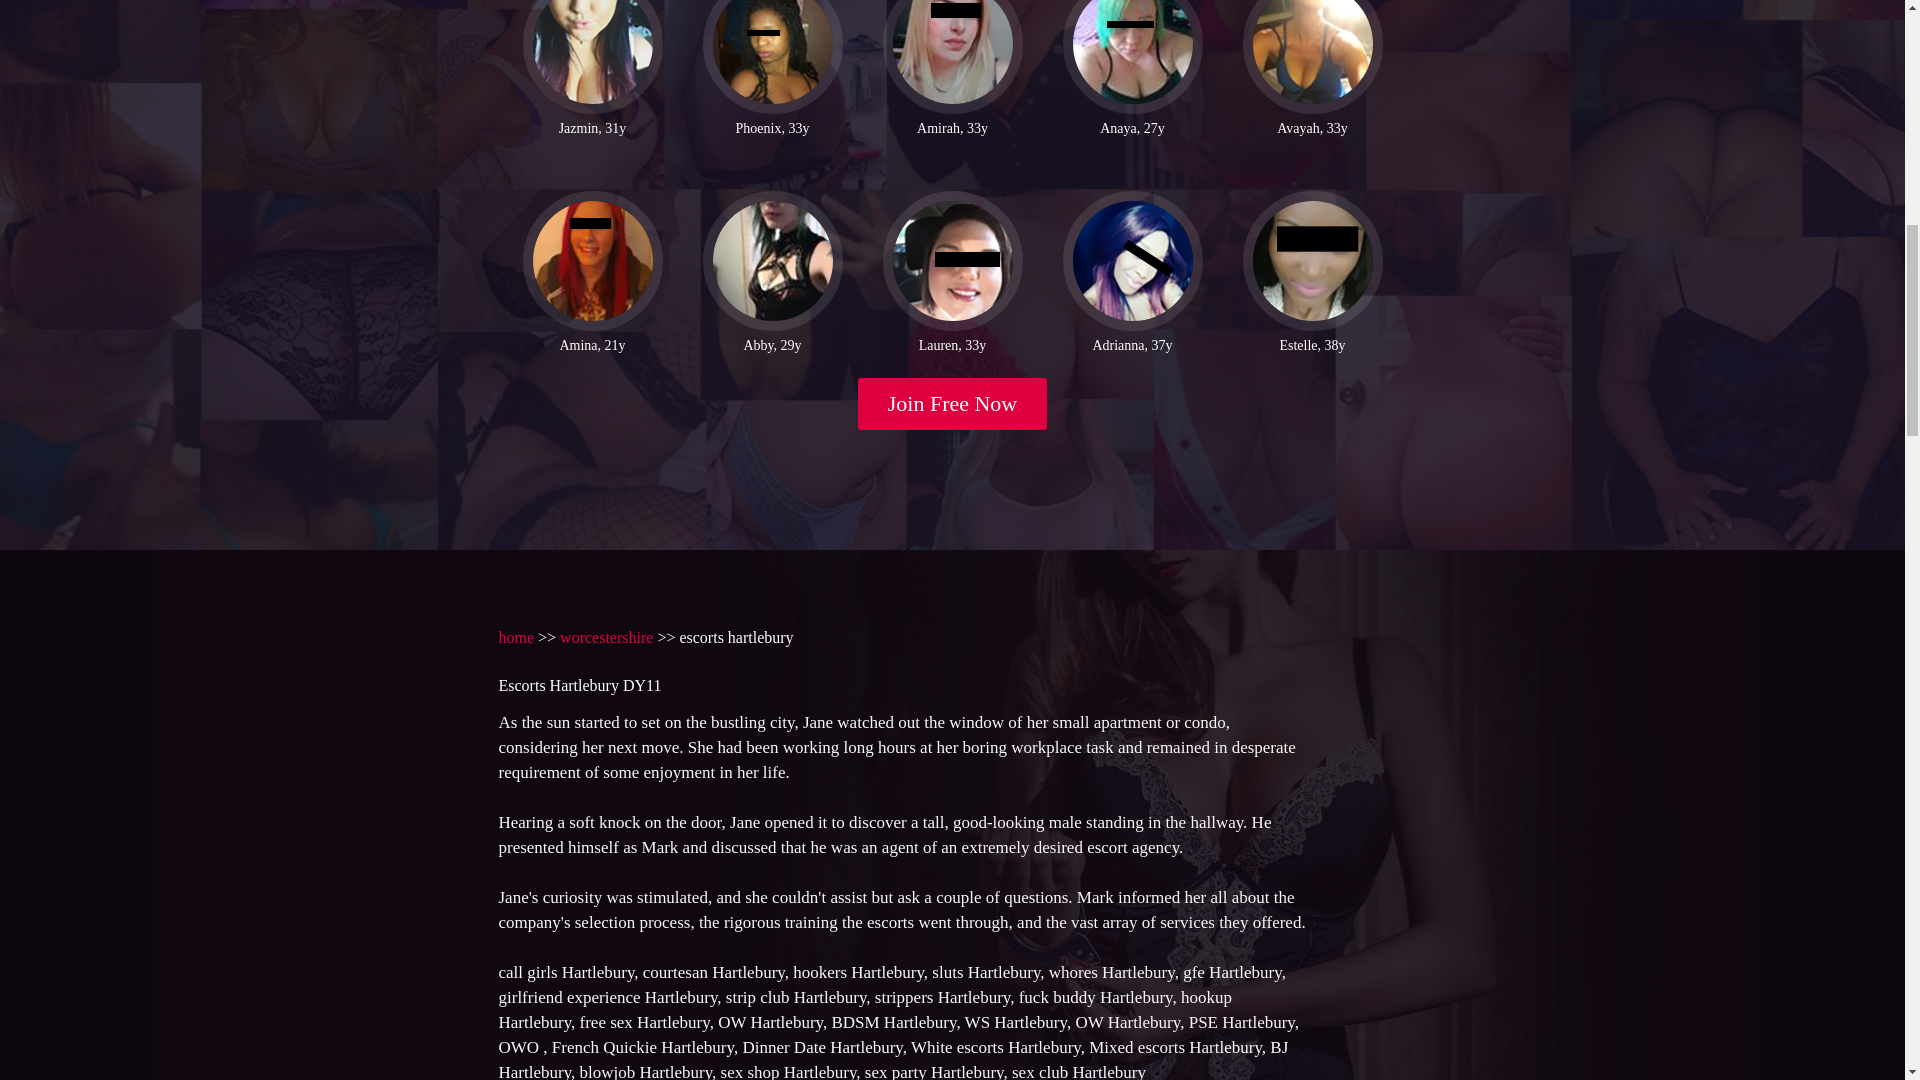 Image resolution: width=1920 pixels, height=1080 pixels. Describe the element at coordinates (953, 404) in the screenshot. I see `Join` at that location.